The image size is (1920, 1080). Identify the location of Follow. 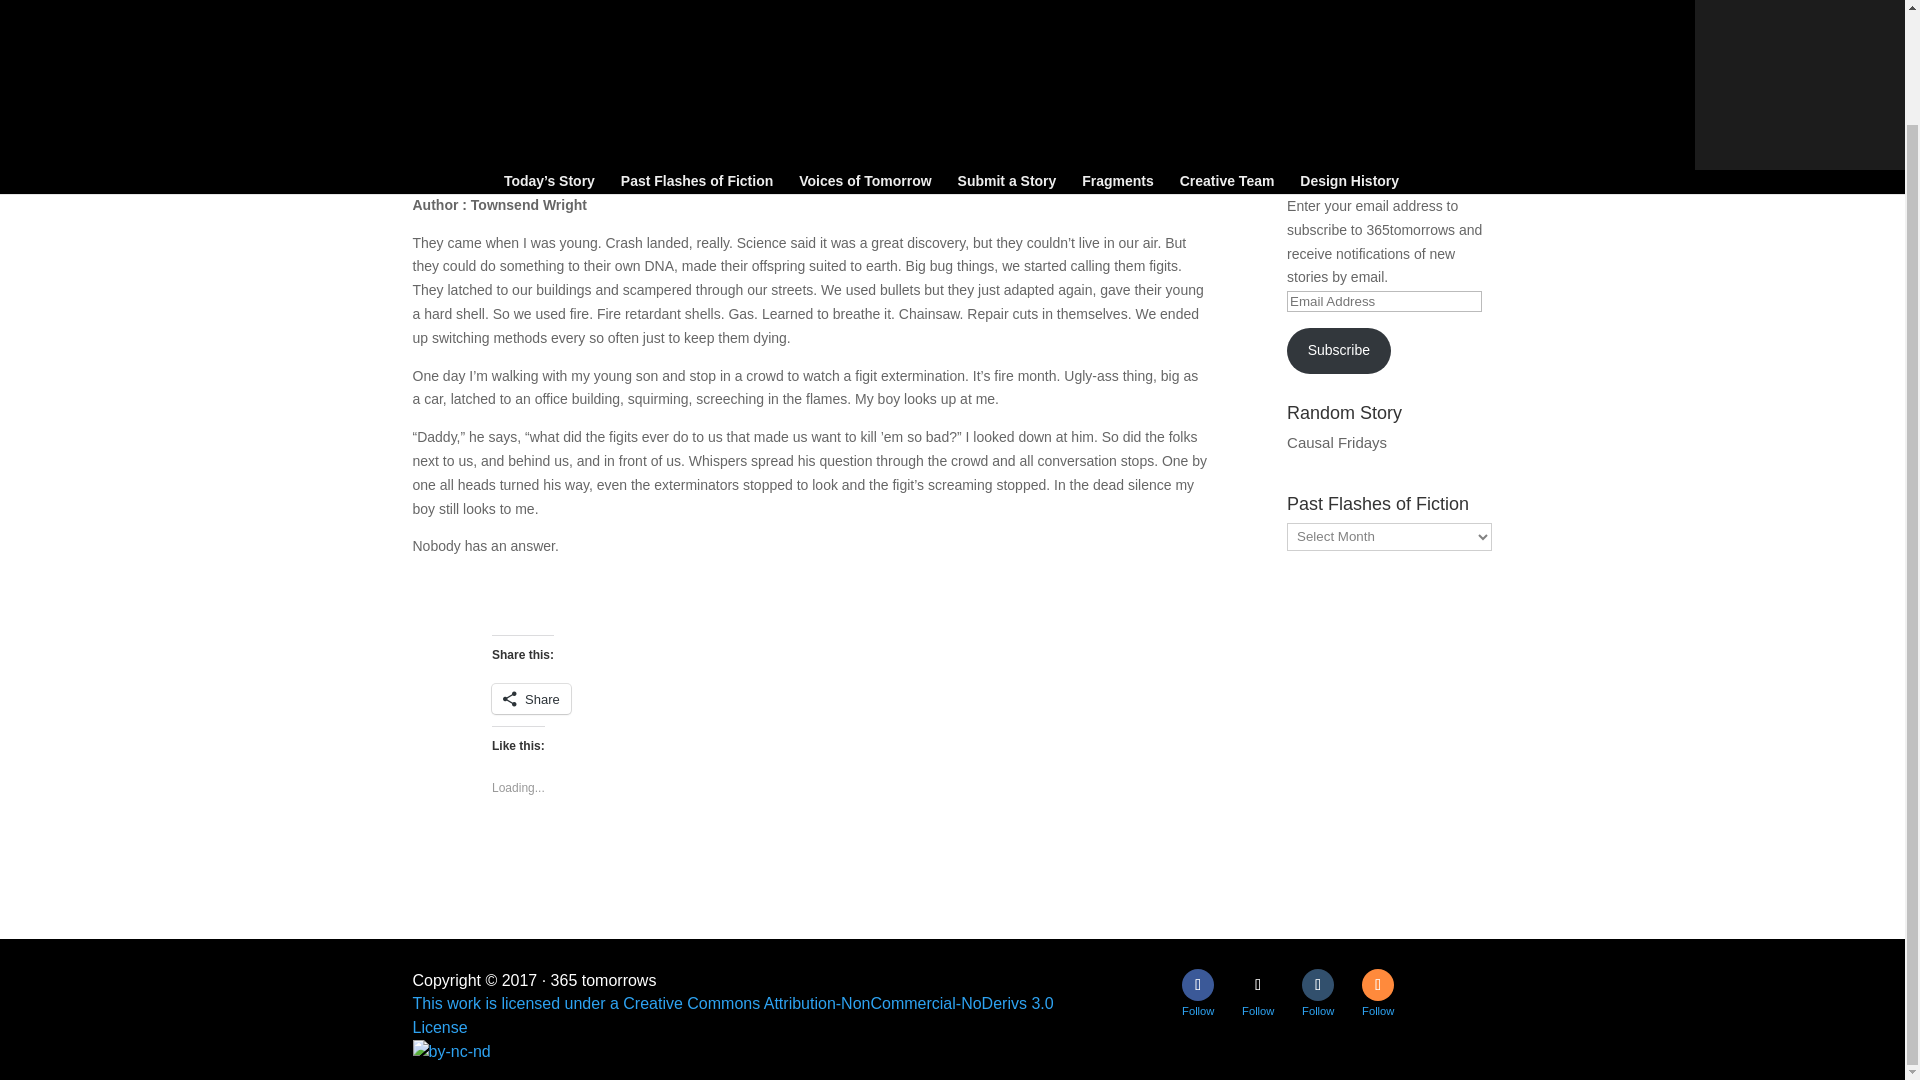
(1318, 984).